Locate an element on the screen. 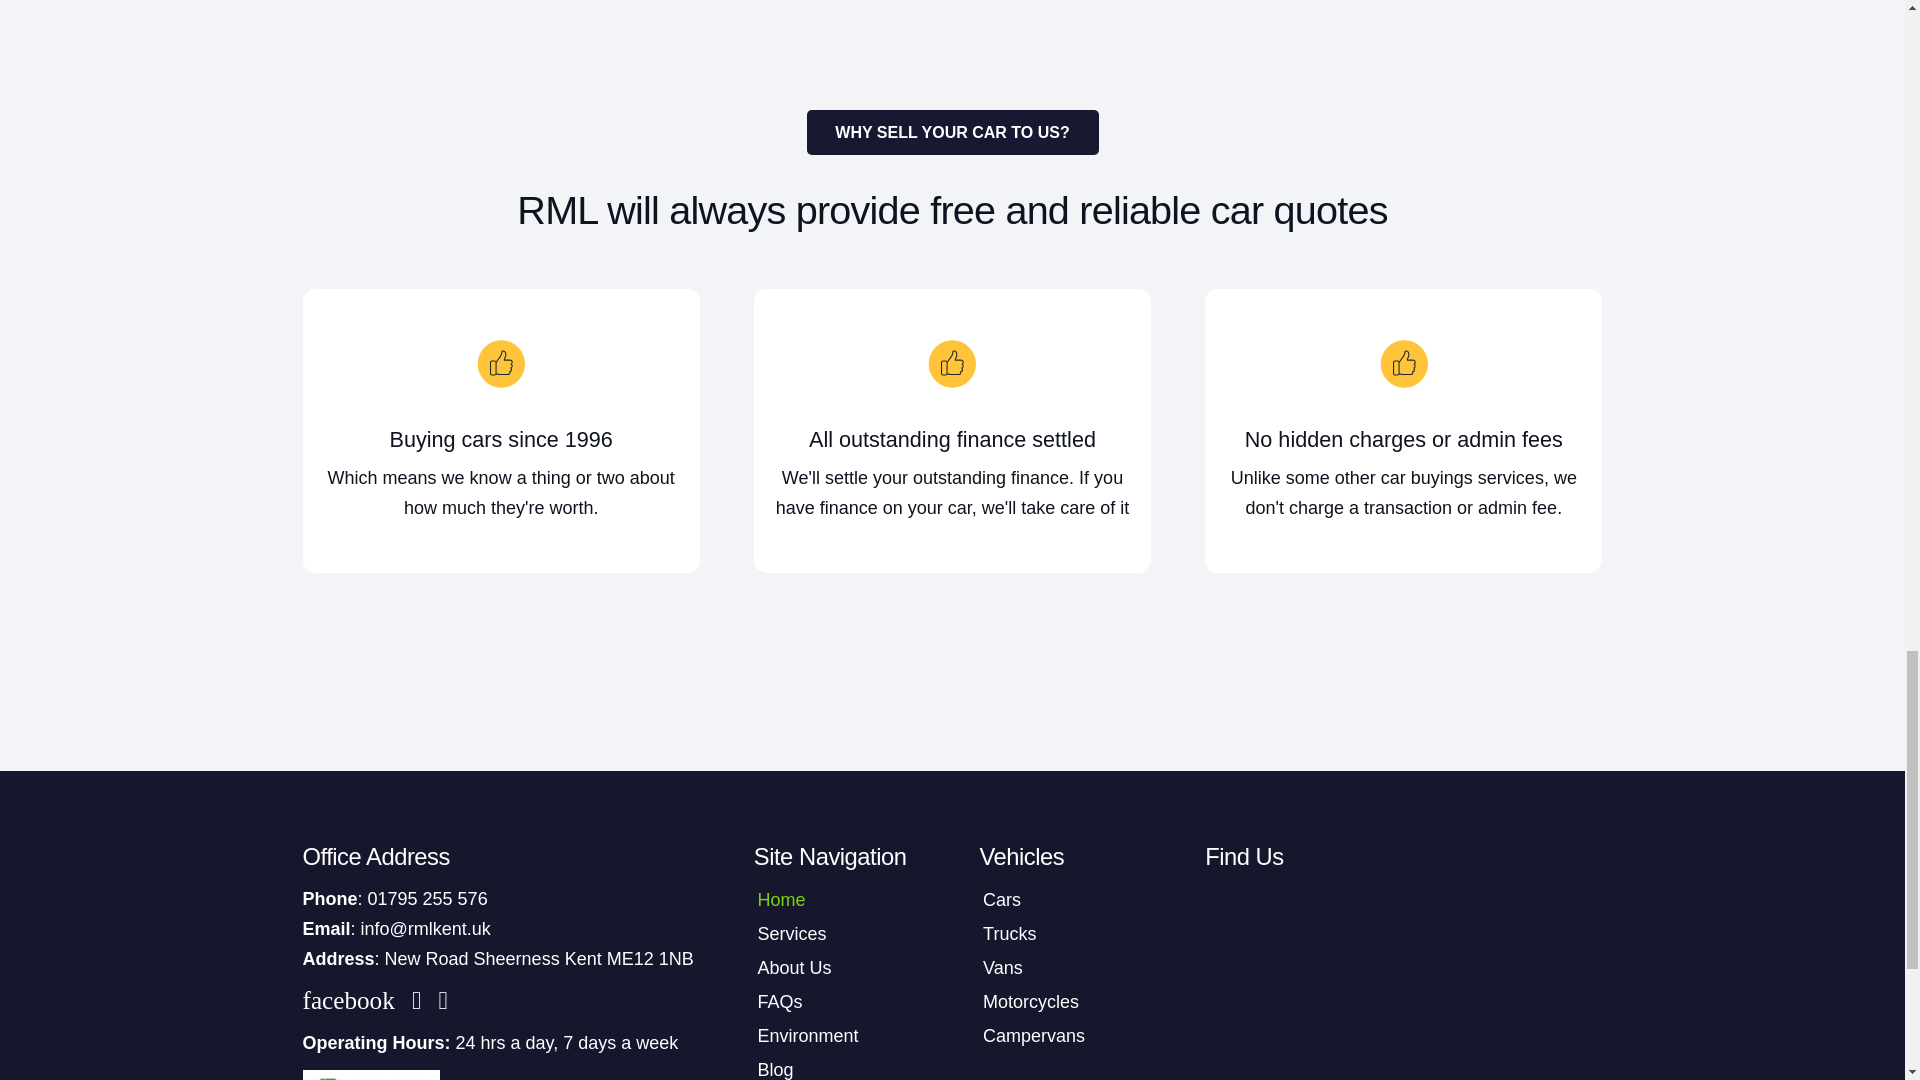 The height and width of the screenshot is (1080, 1920). facebook is located at coordinates (352, 1001).